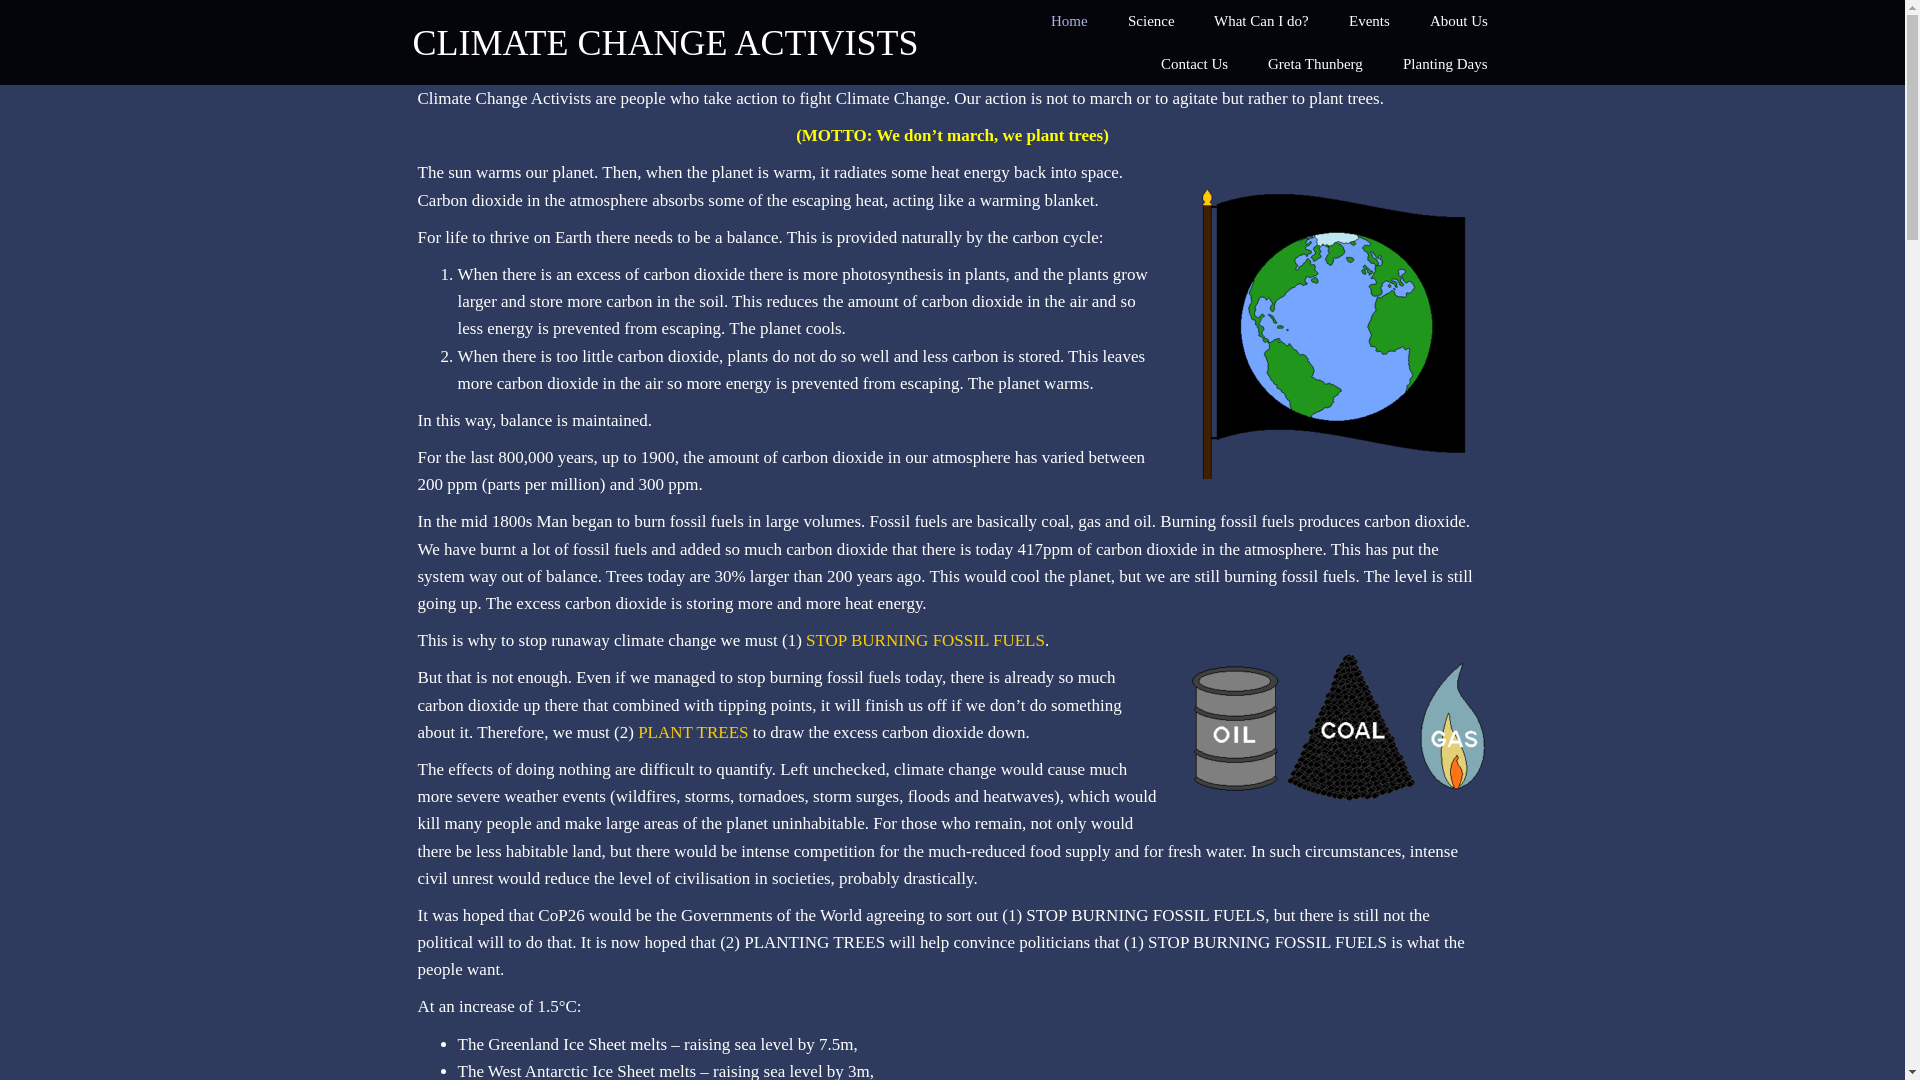 The height and width of the screenshot is (1080, 1920). I want to click on Contact Us, so click(1194, 64).